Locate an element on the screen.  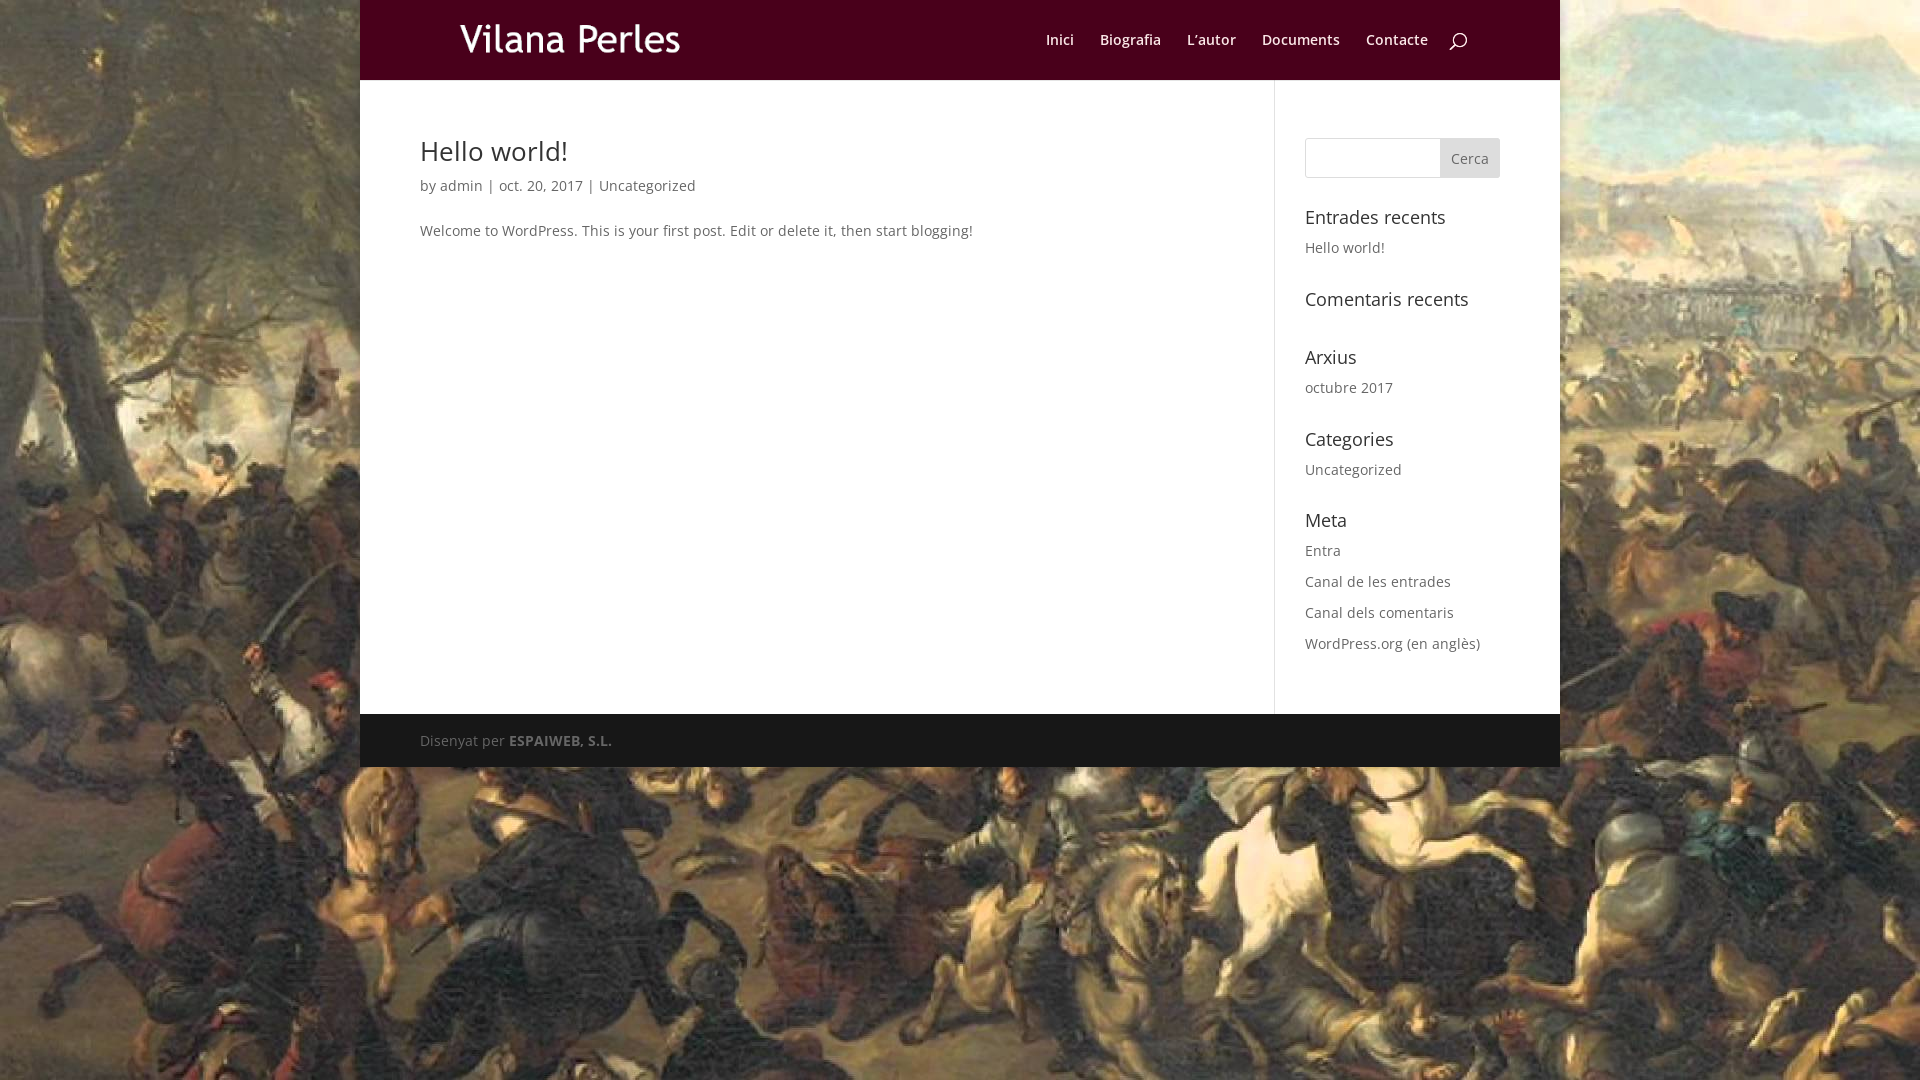
Hello world! is located at coordinates (494, 151).